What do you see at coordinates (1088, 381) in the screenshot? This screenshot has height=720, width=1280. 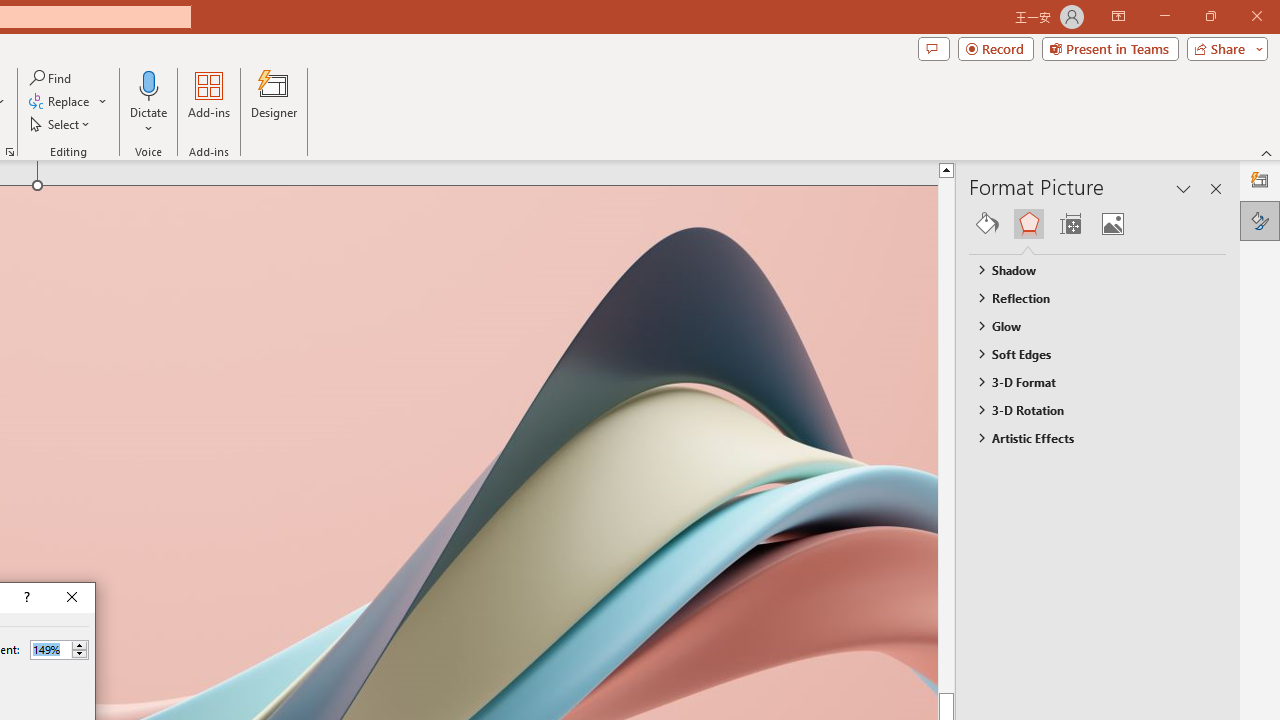 I see `3-D Format` at bounding box center [1088, 381].